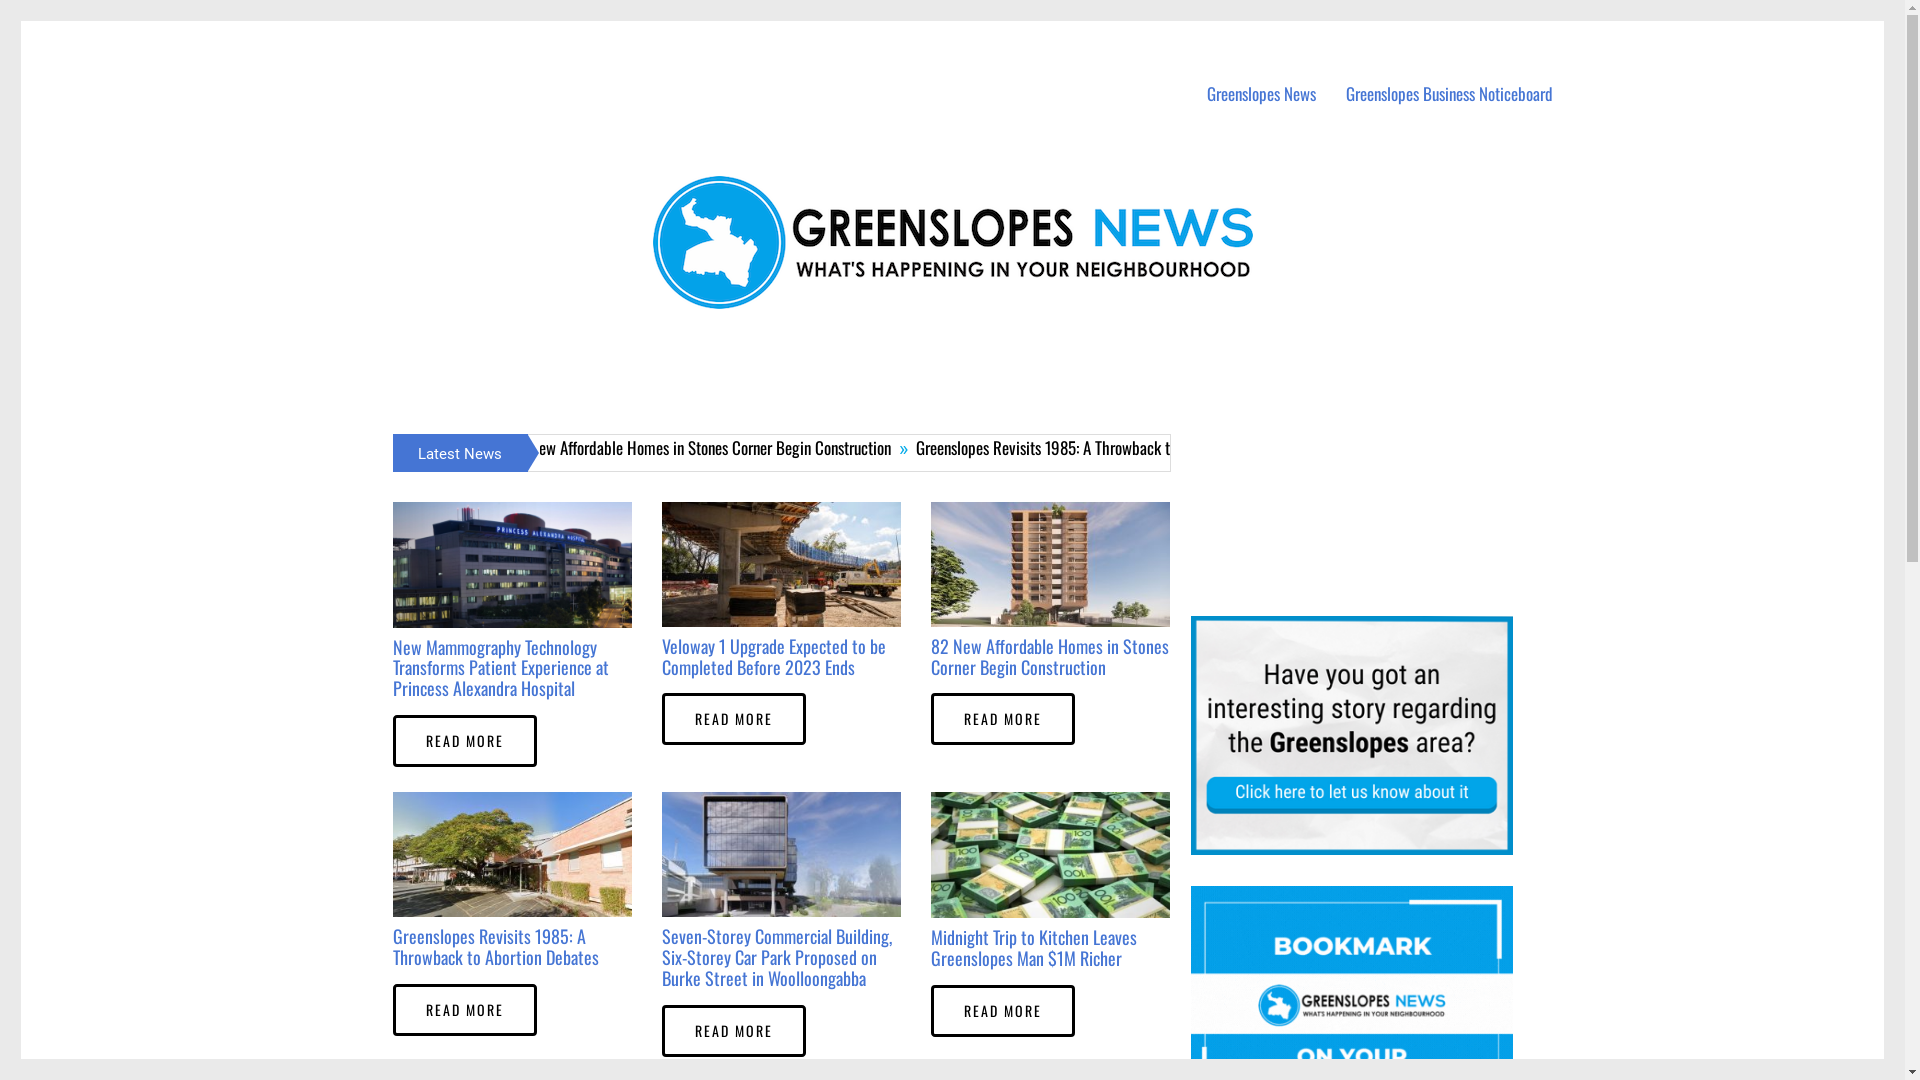  What do you see at coordinates (454, 448) in the screenshot?
I see `Veloway 1 Upgrade Expected to be Completed Before 2023 Ends` at bounding box center [454, 448].